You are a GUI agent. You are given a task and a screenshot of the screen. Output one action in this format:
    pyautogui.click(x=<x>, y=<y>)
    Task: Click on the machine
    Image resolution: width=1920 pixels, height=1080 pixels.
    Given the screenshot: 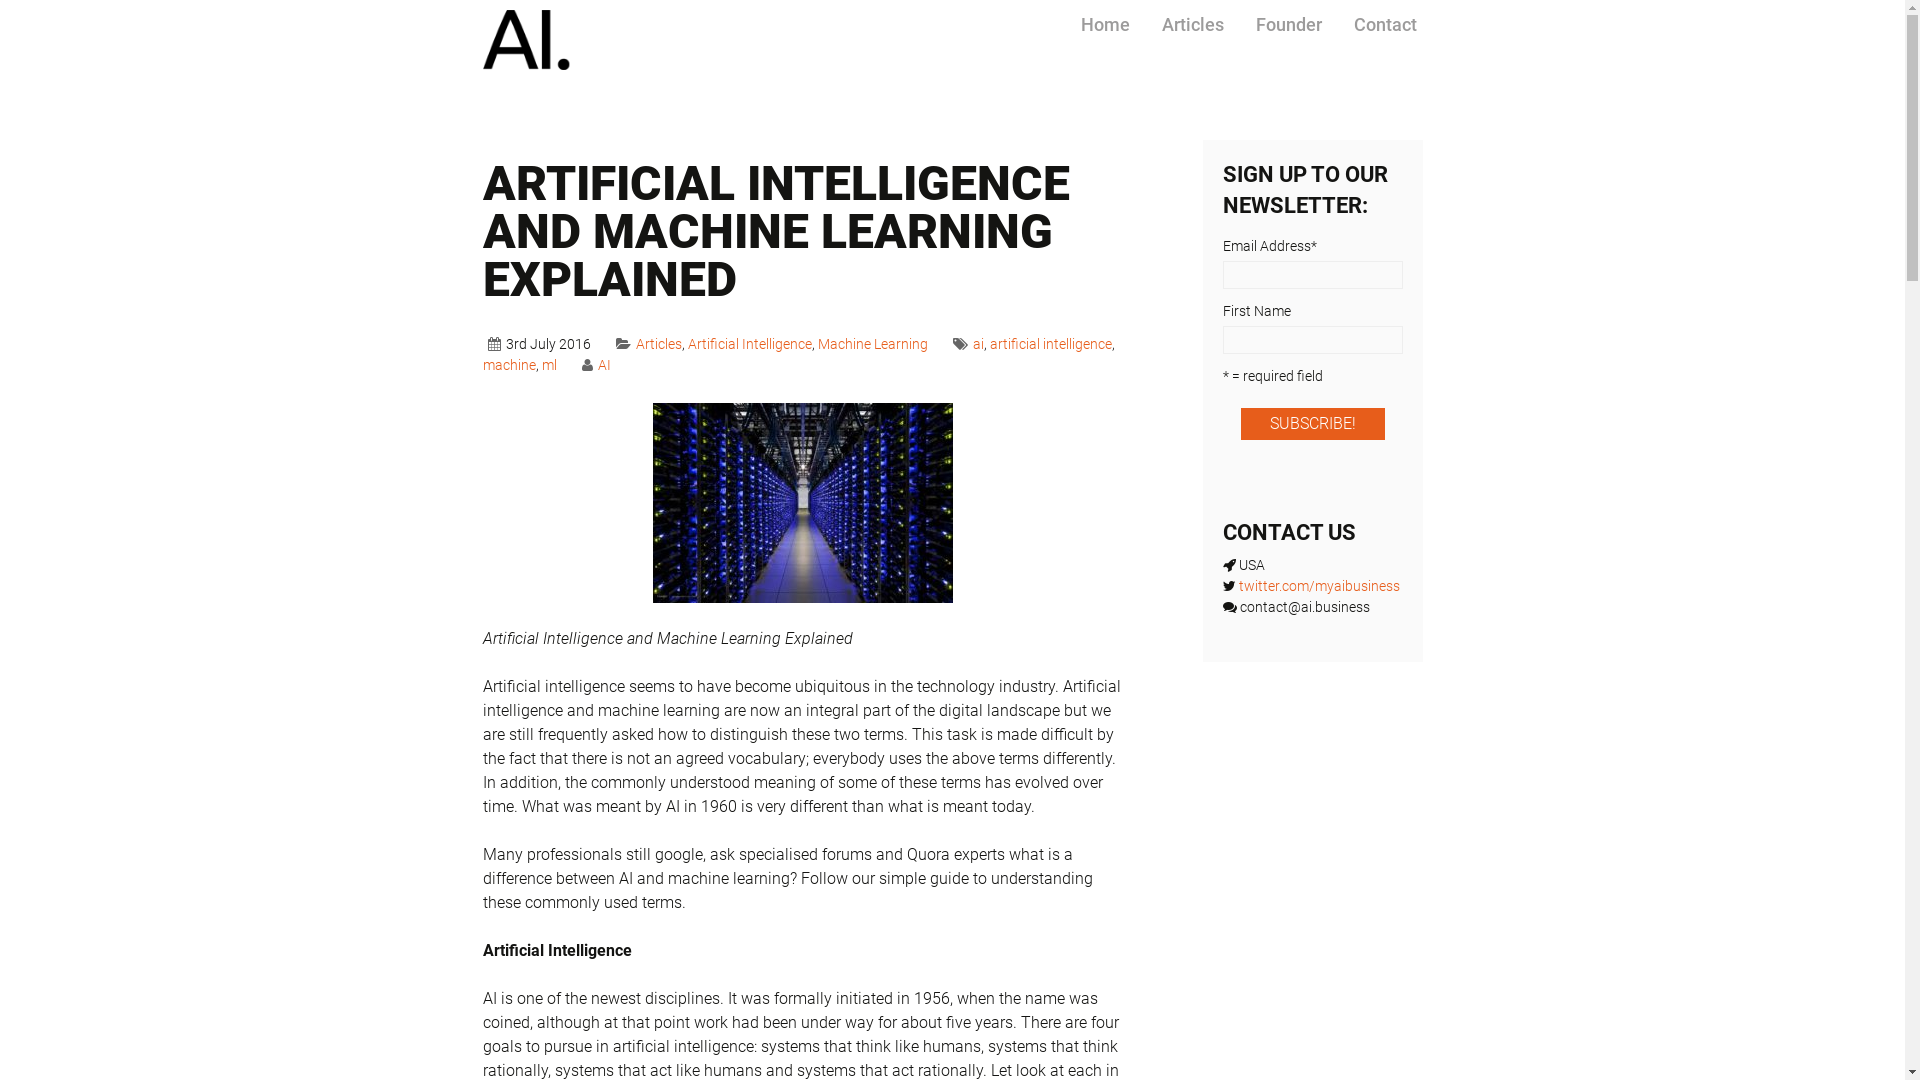 What is the action you would take?
    pyautogui.click(x=1310, y=728)
    